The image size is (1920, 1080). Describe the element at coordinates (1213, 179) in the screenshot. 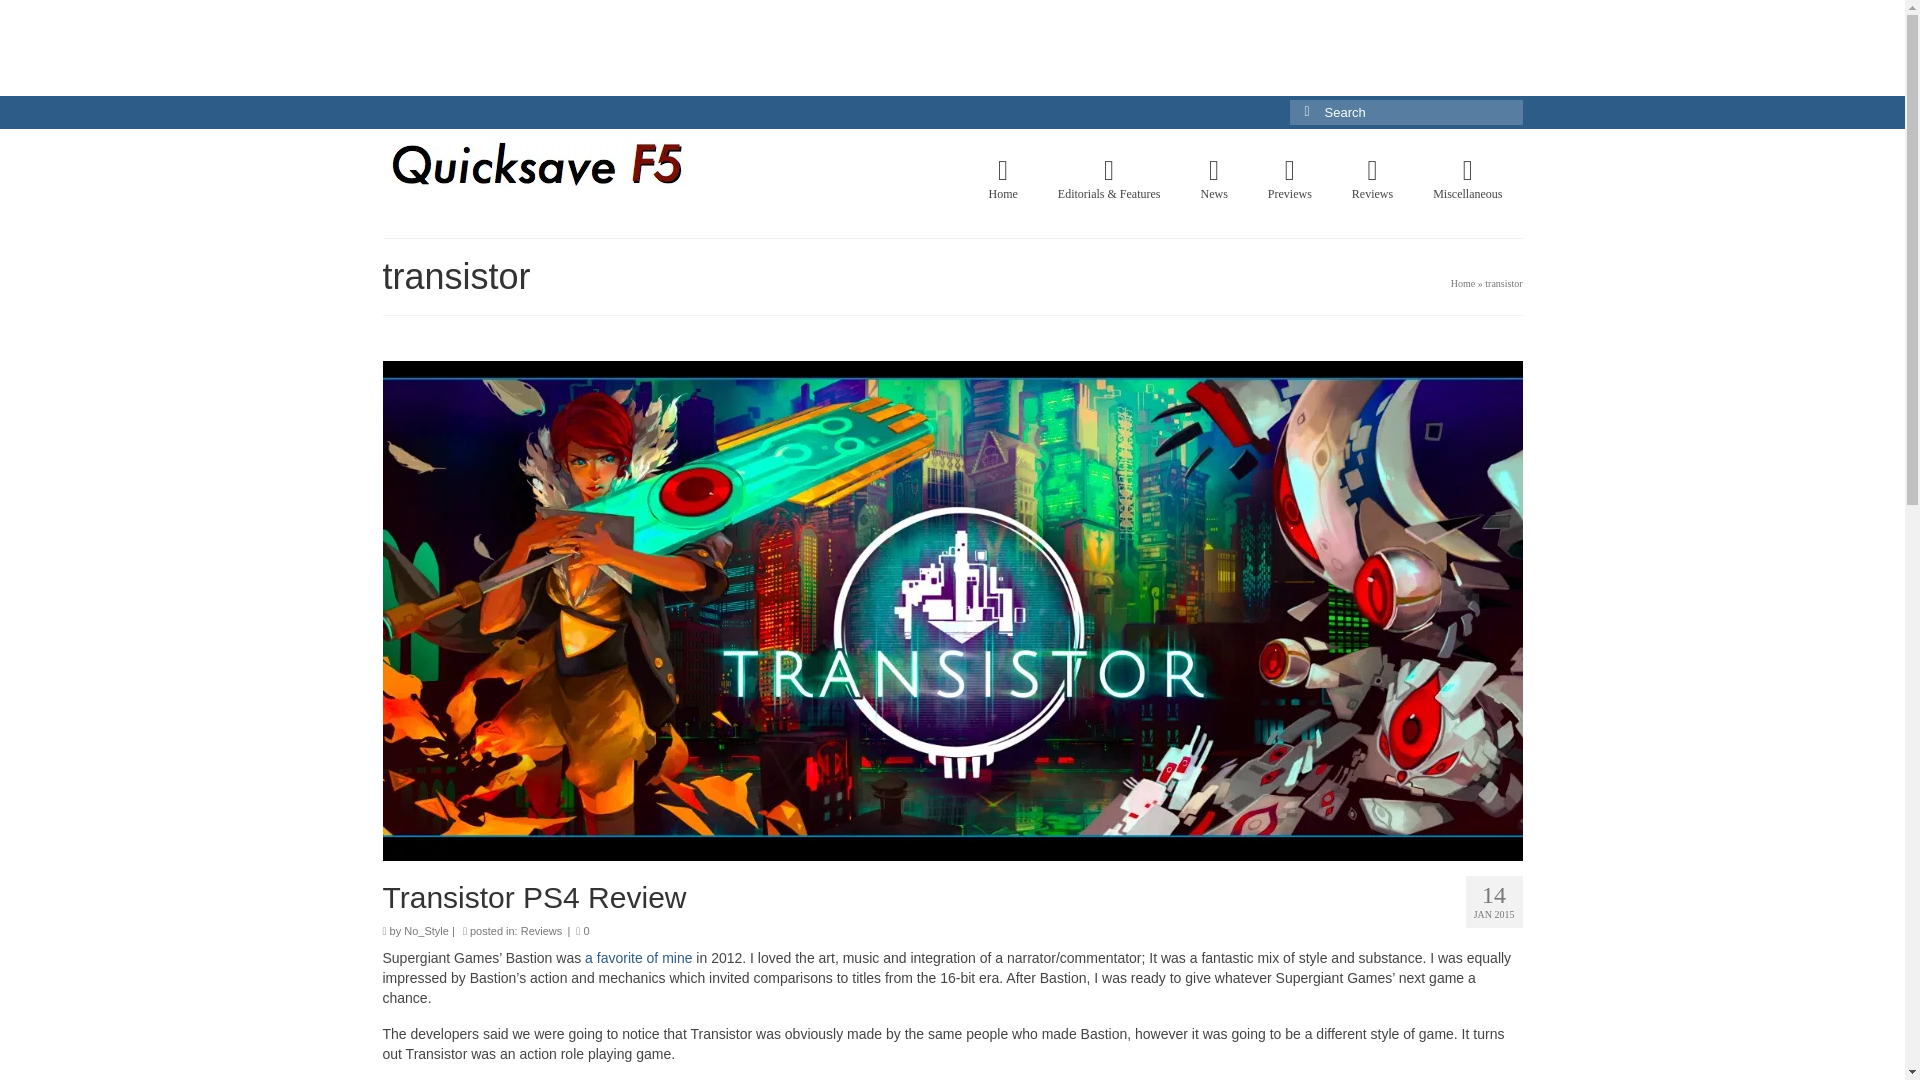

I see `News` at that location.